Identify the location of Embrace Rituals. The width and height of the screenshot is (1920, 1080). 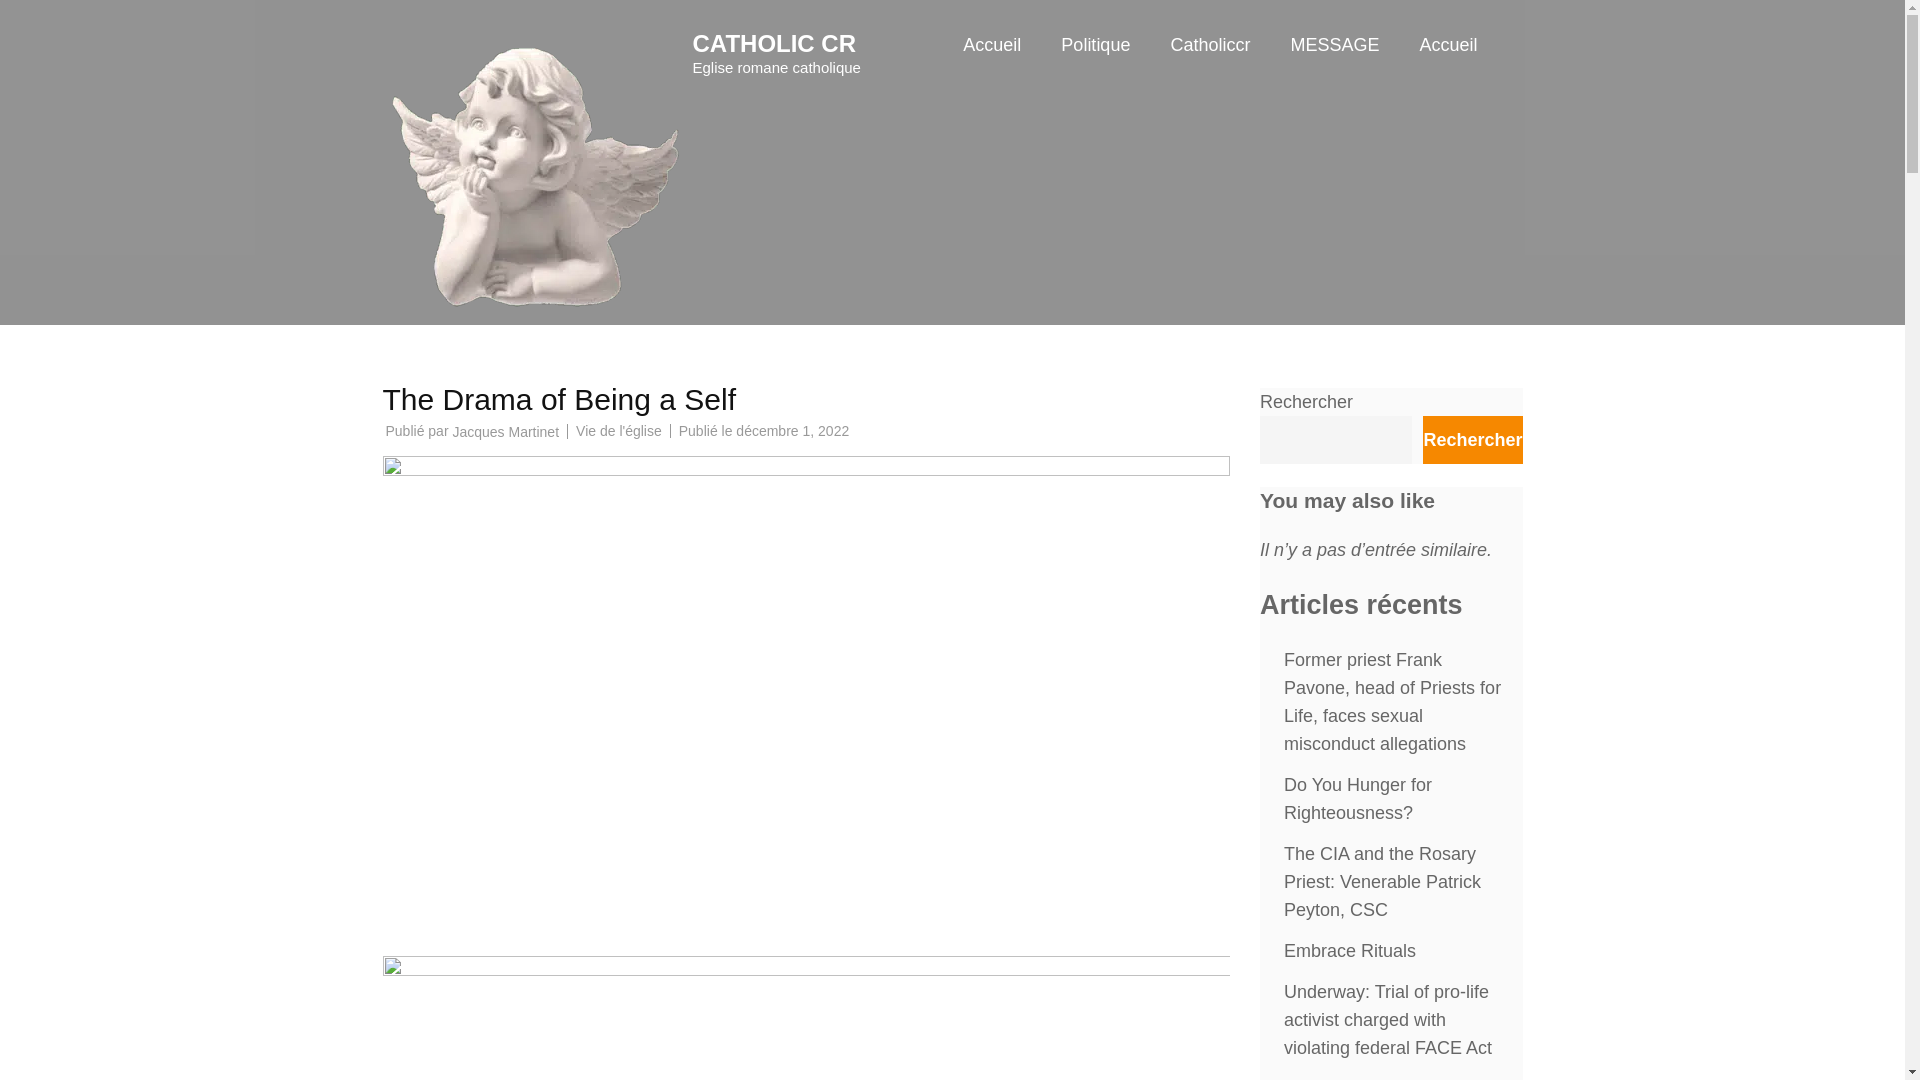
(1350, 950).